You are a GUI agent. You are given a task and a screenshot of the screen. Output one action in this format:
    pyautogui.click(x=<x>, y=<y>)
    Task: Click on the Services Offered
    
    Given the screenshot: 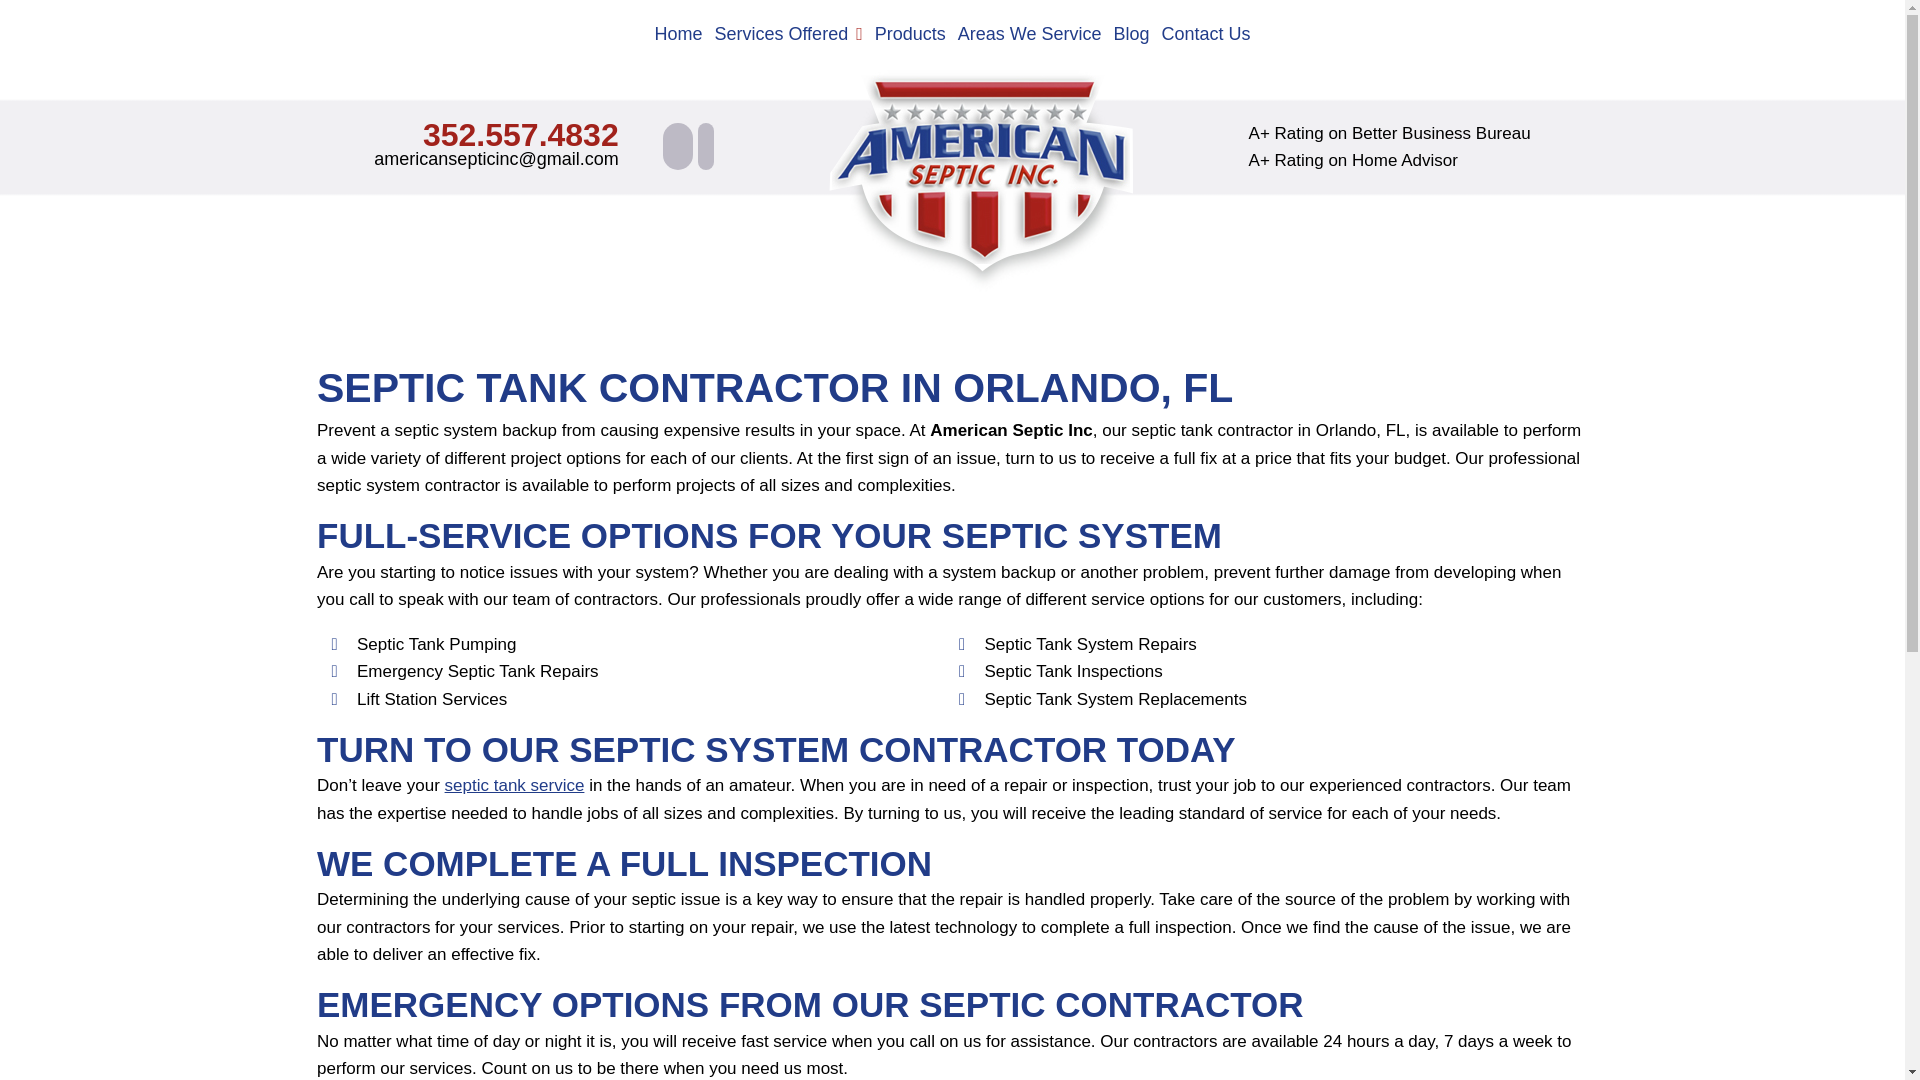 What is the action you would take?
    pyautogui.click(x=788, y=34)
    